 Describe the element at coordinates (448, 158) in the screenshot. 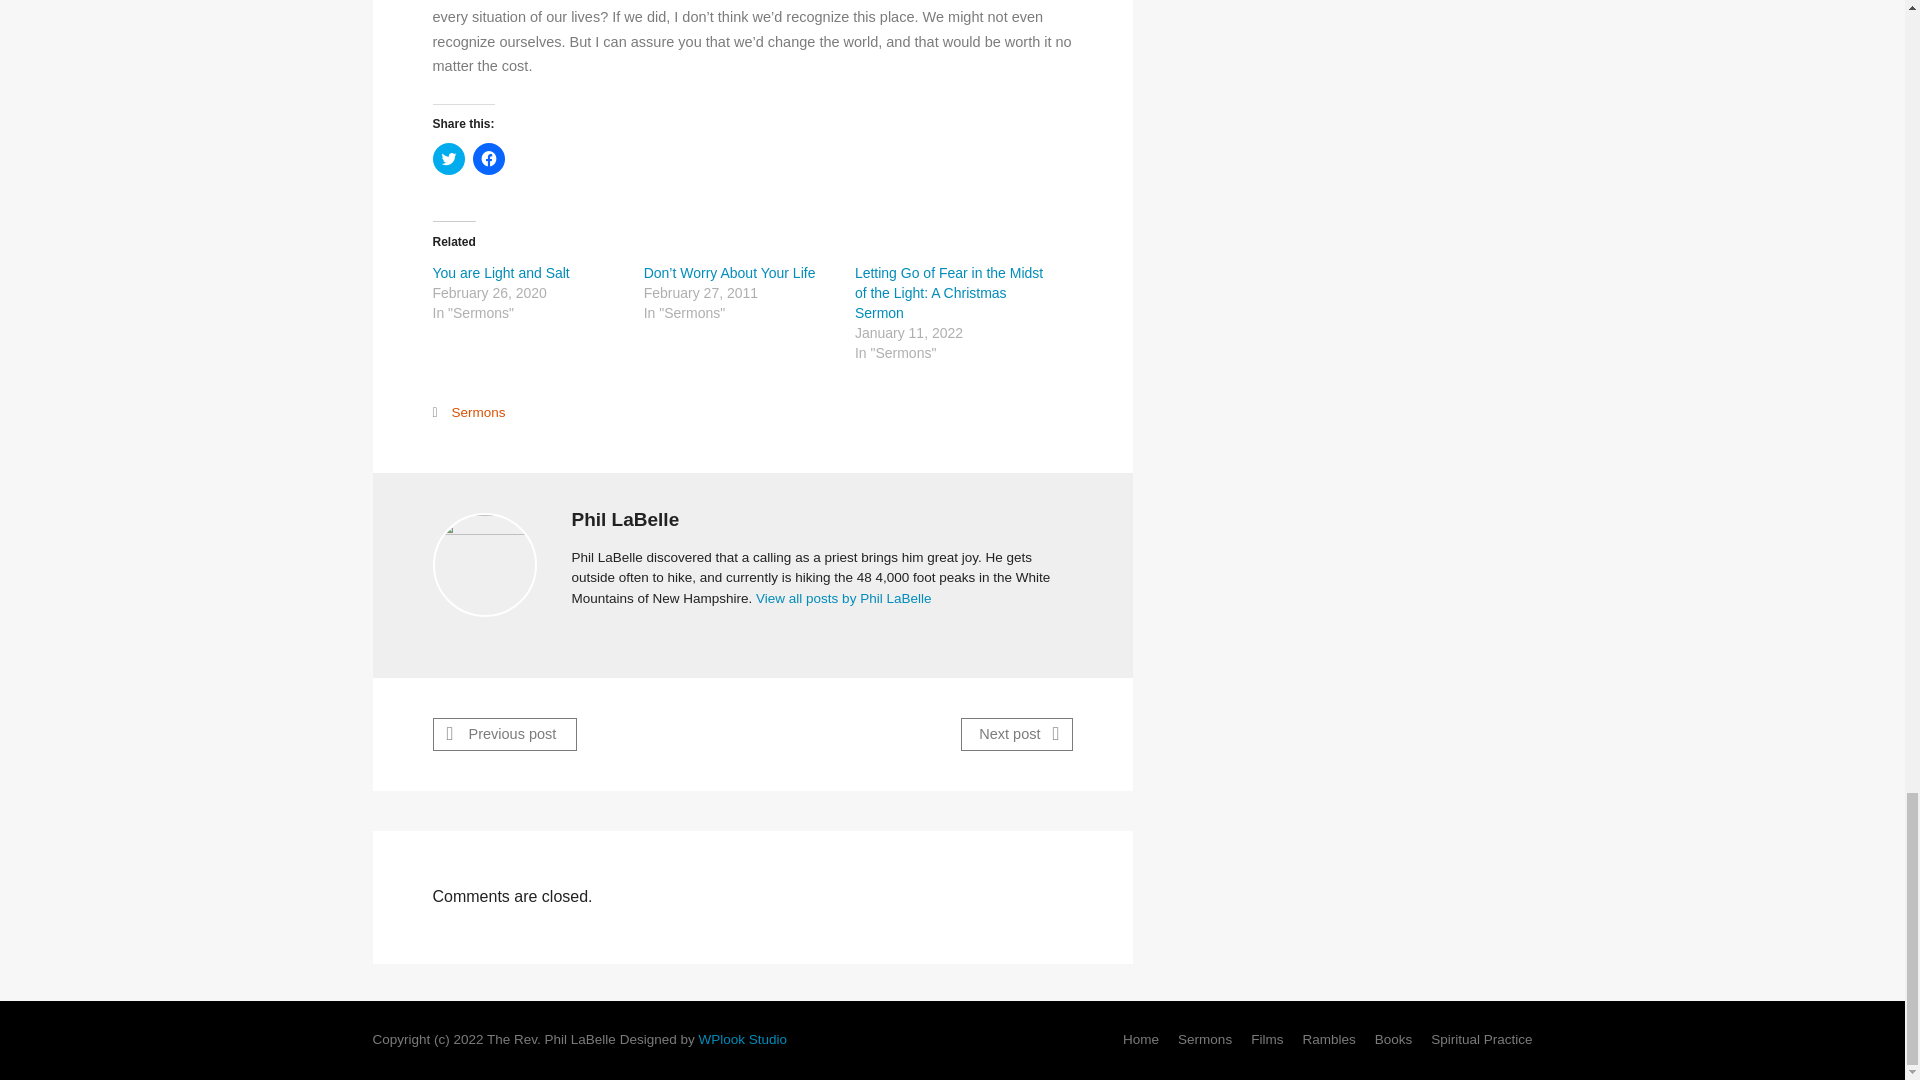

I see `Click to share on Twitter` at that location.